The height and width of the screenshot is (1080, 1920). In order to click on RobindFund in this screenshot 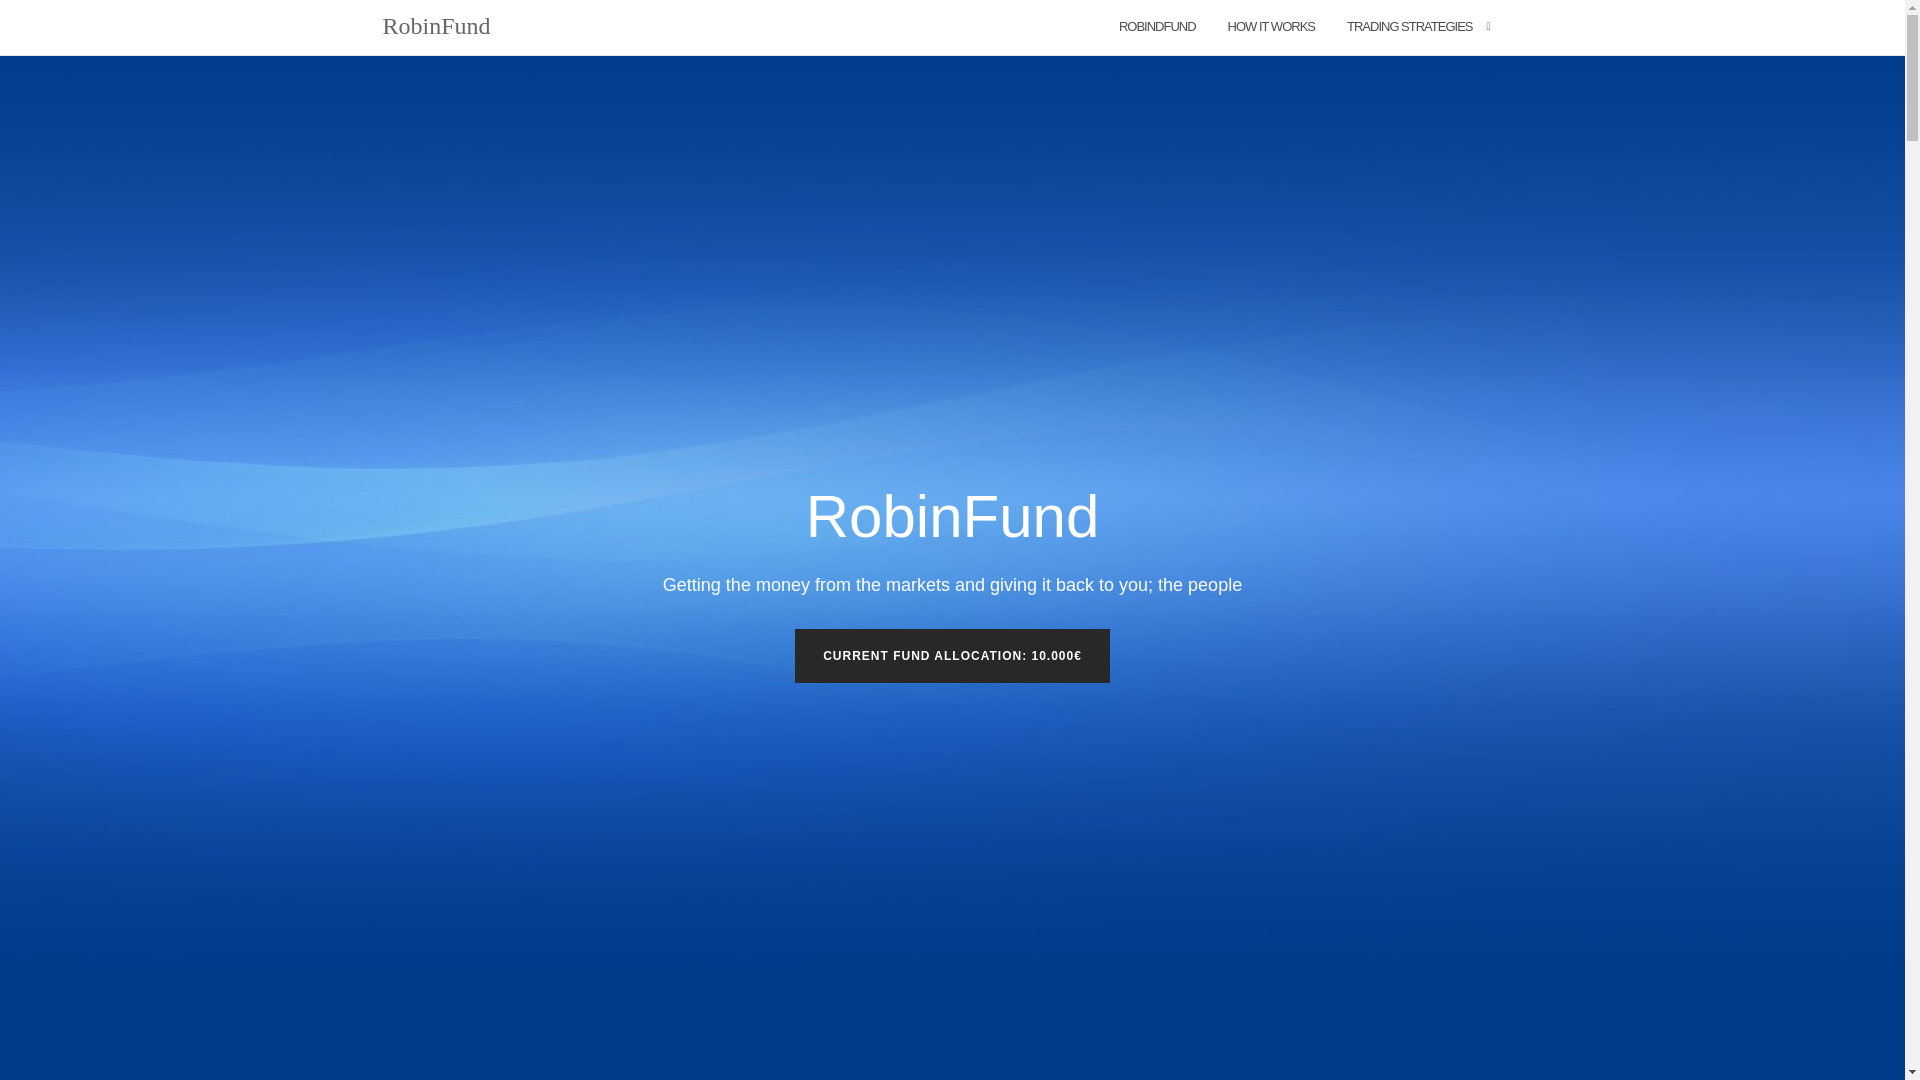, I will do `click(1158, 28)`.